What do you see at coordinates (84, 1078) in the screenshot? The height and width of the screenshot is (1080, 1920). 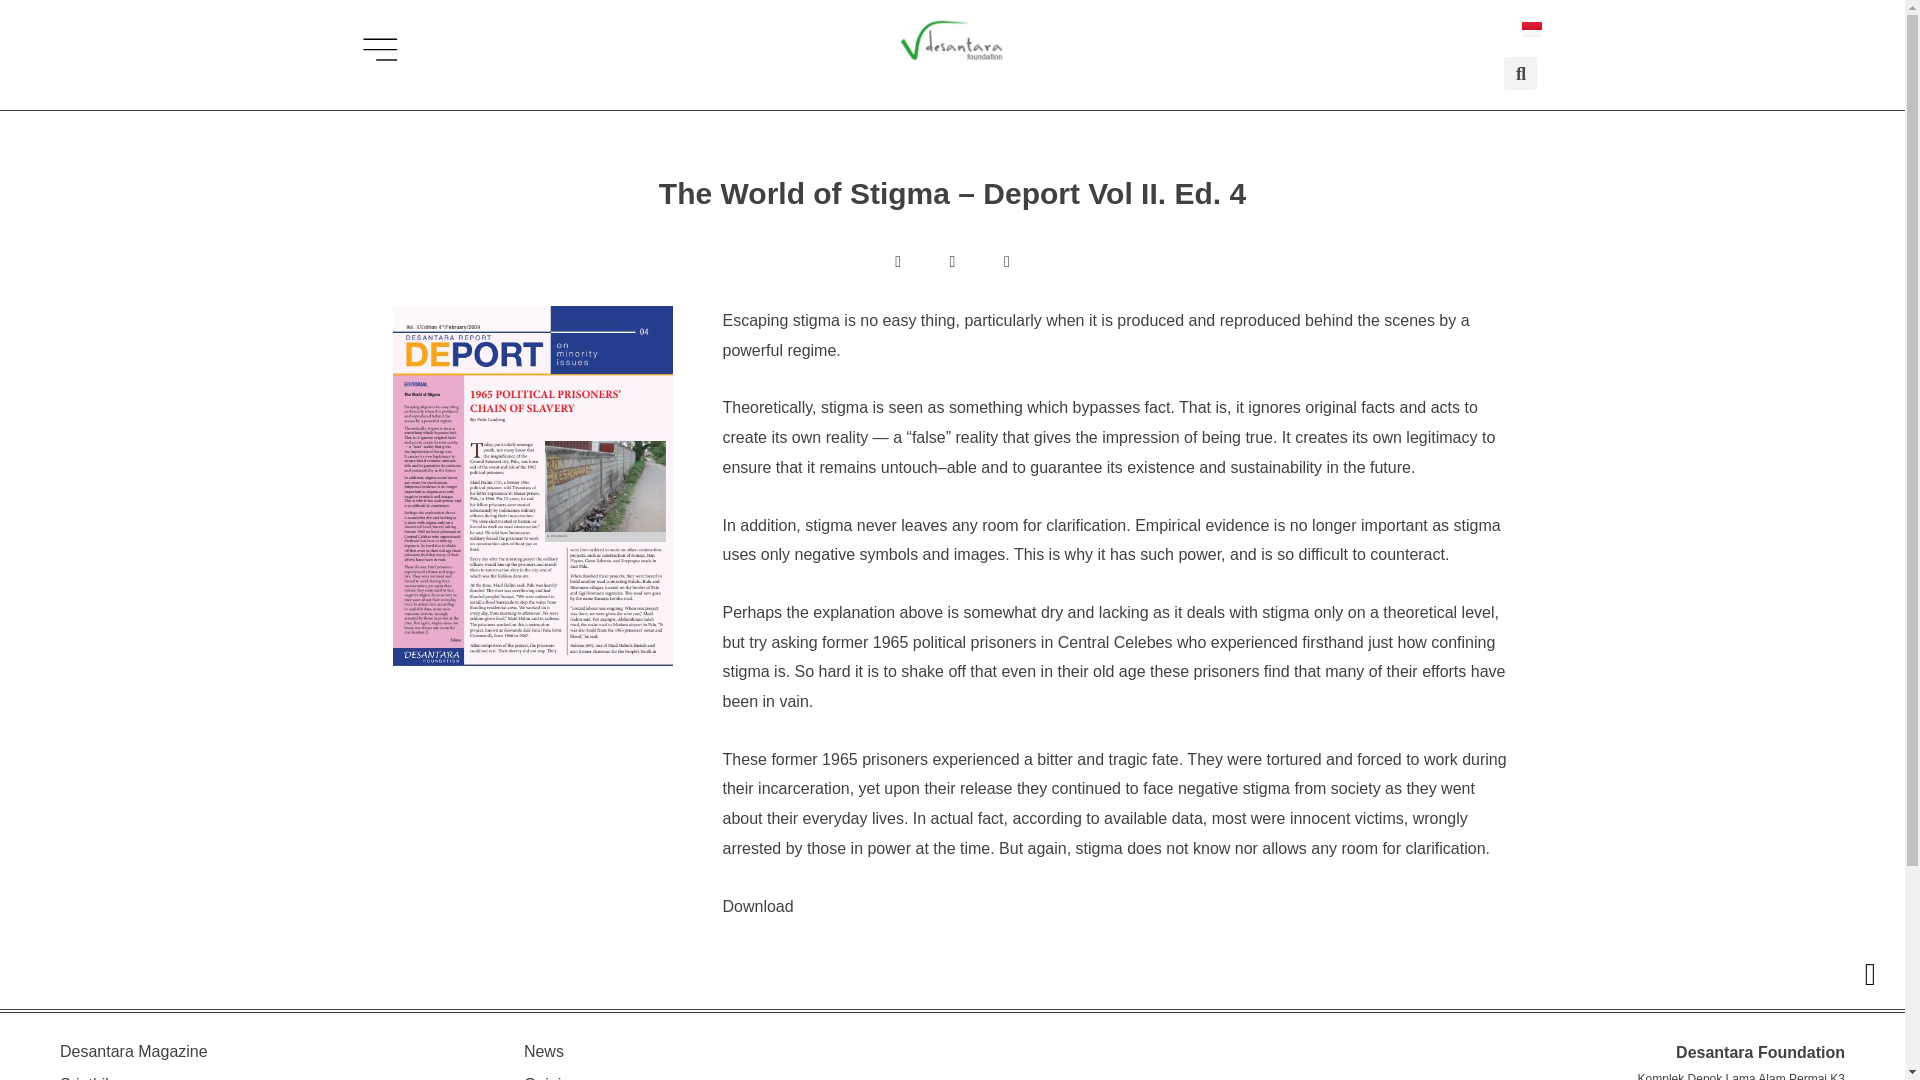 I see `Srinthil` at bounding box center [84, 1078].